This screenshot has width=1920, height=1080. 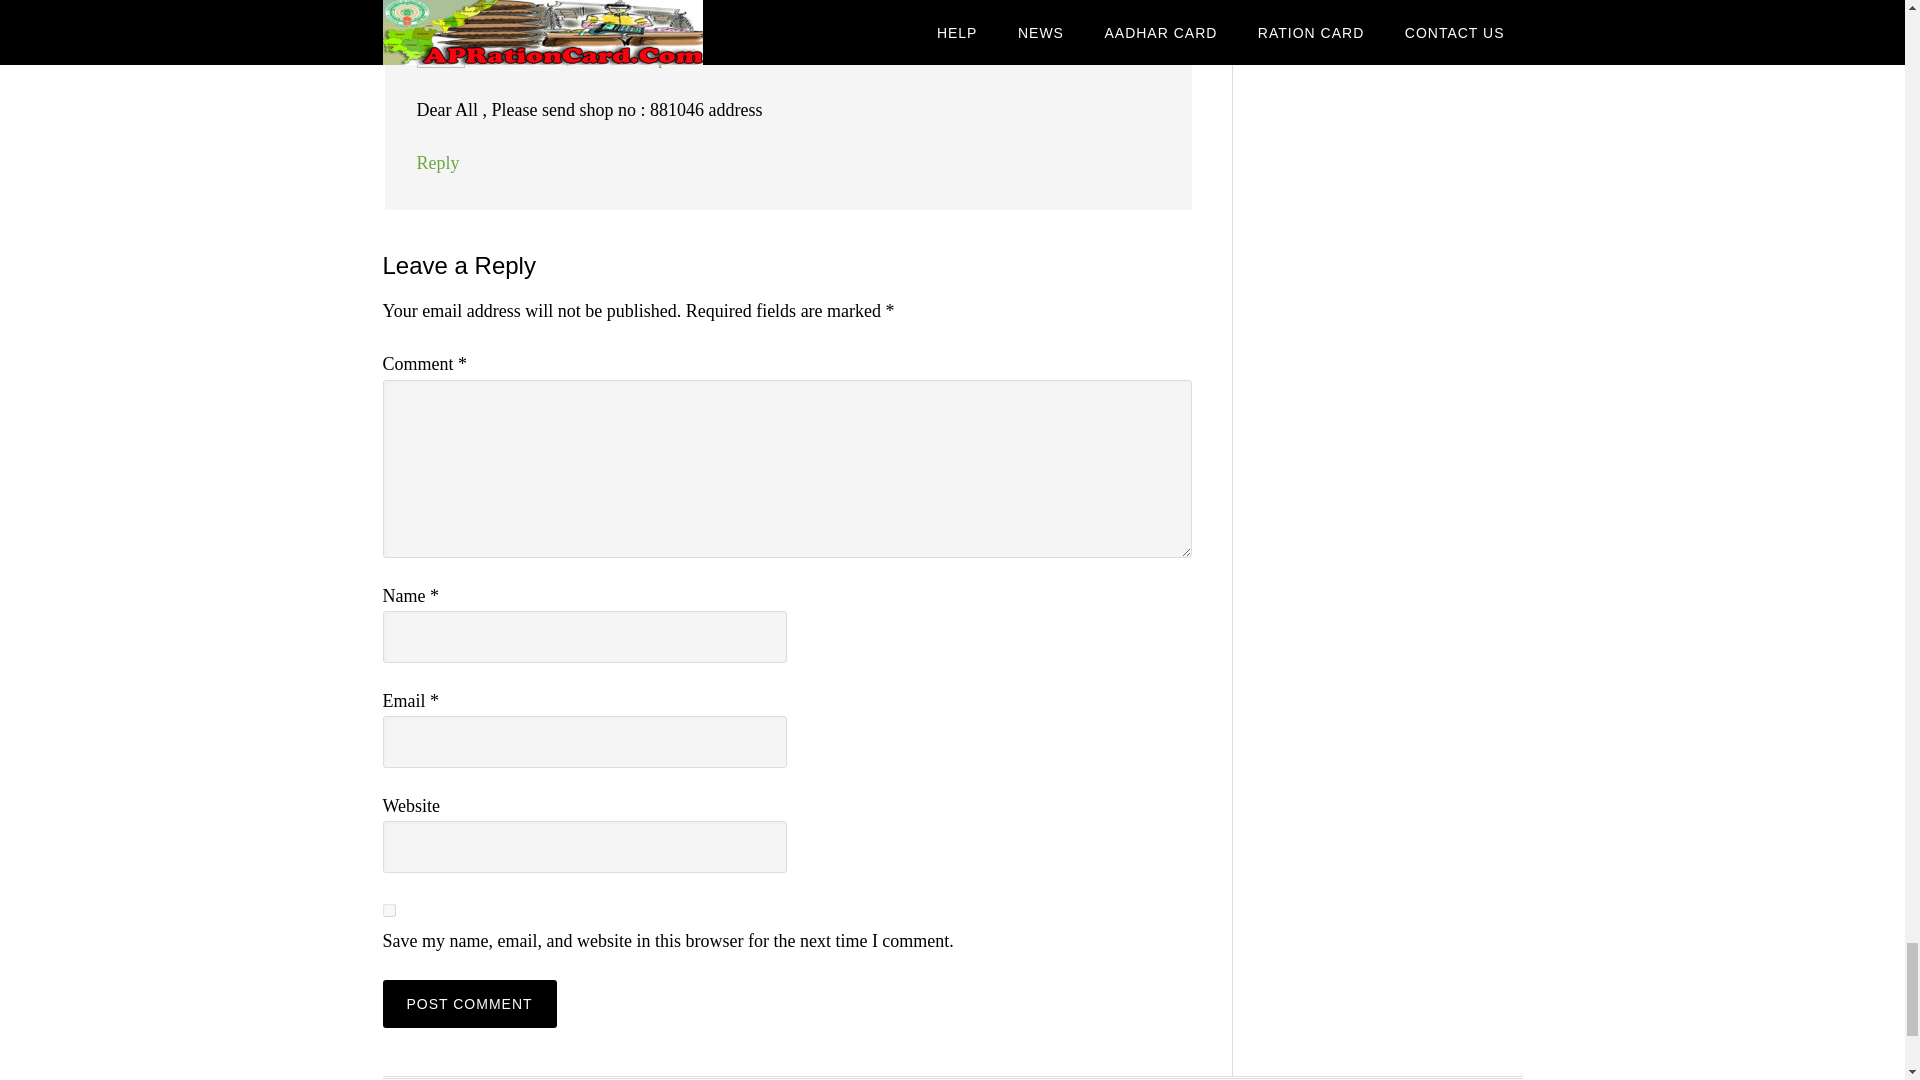 What do you see at coordinates (388, 910) in the screenshot?
I see `yes` at bounding box center [388, 910].